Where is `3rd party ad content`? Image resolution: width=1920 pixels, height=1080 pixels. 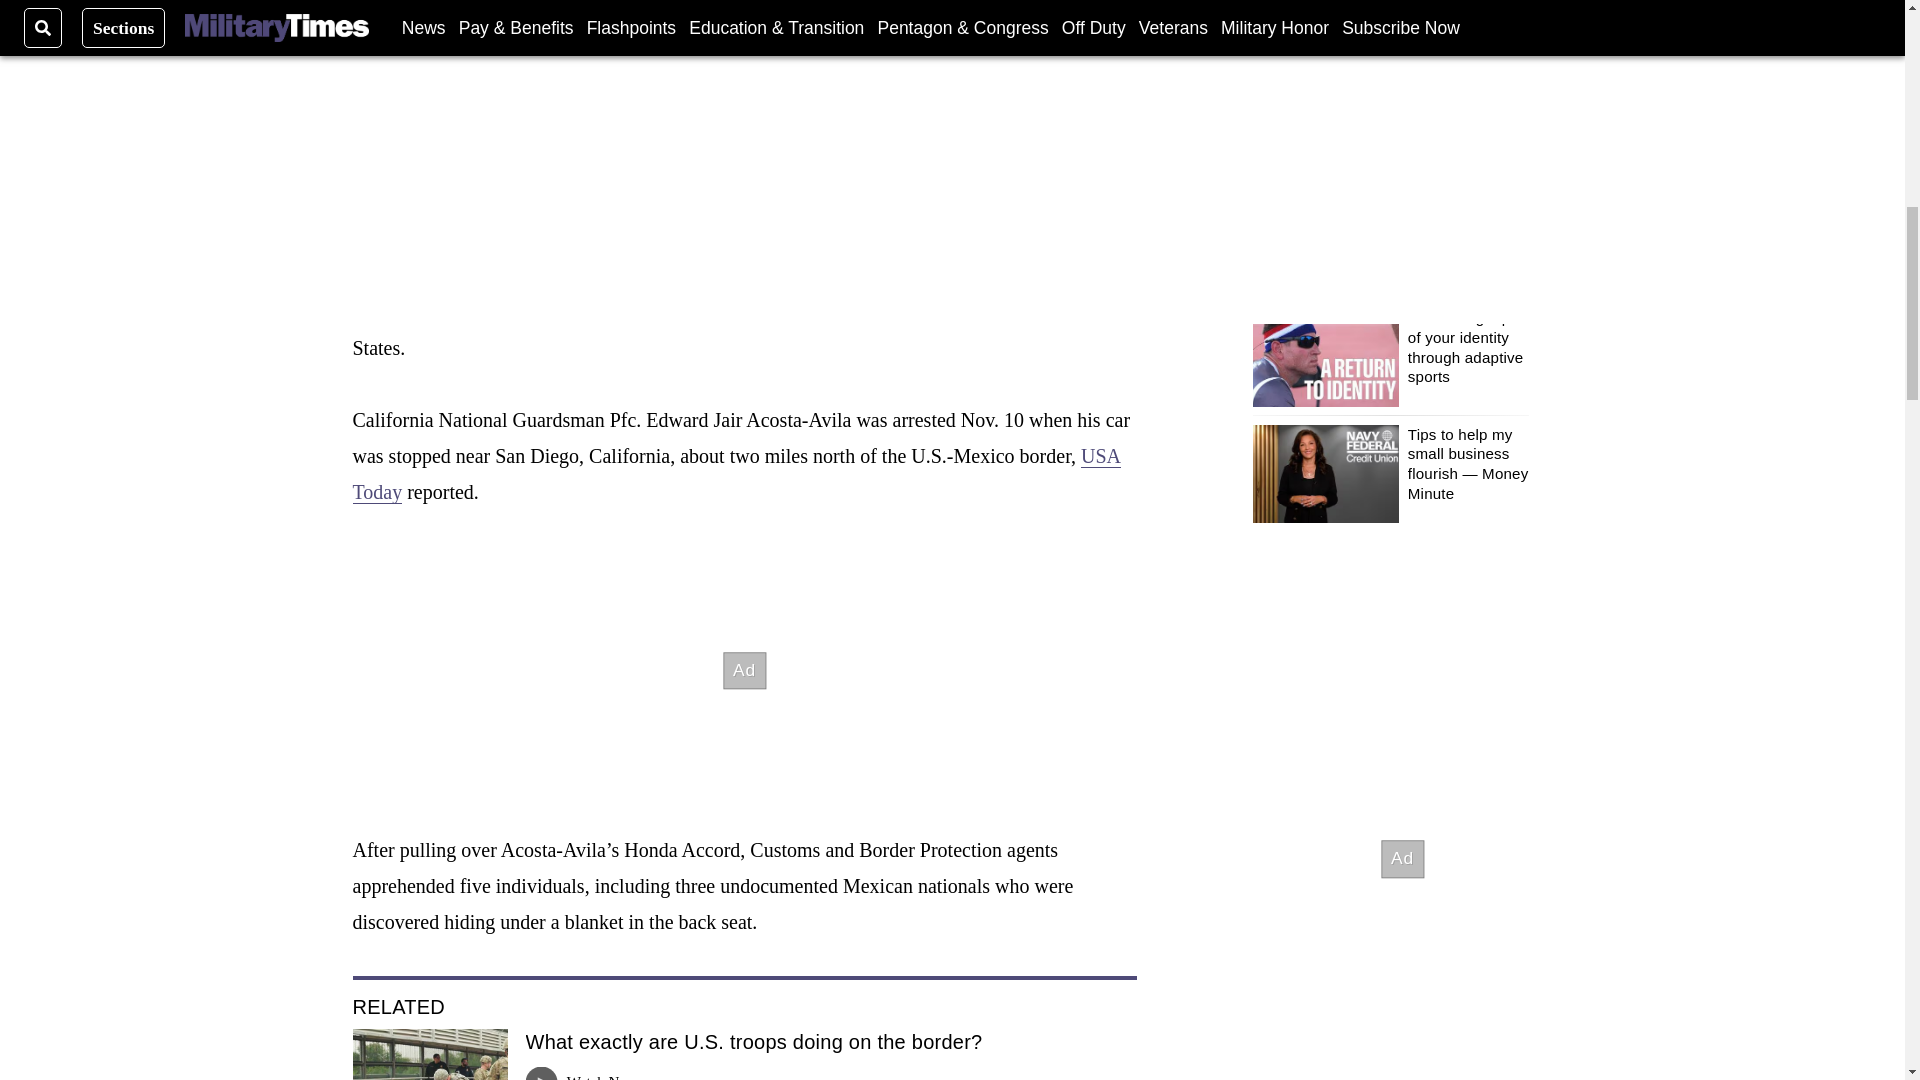 3rd party ad content is located at coordinates (744, 670).